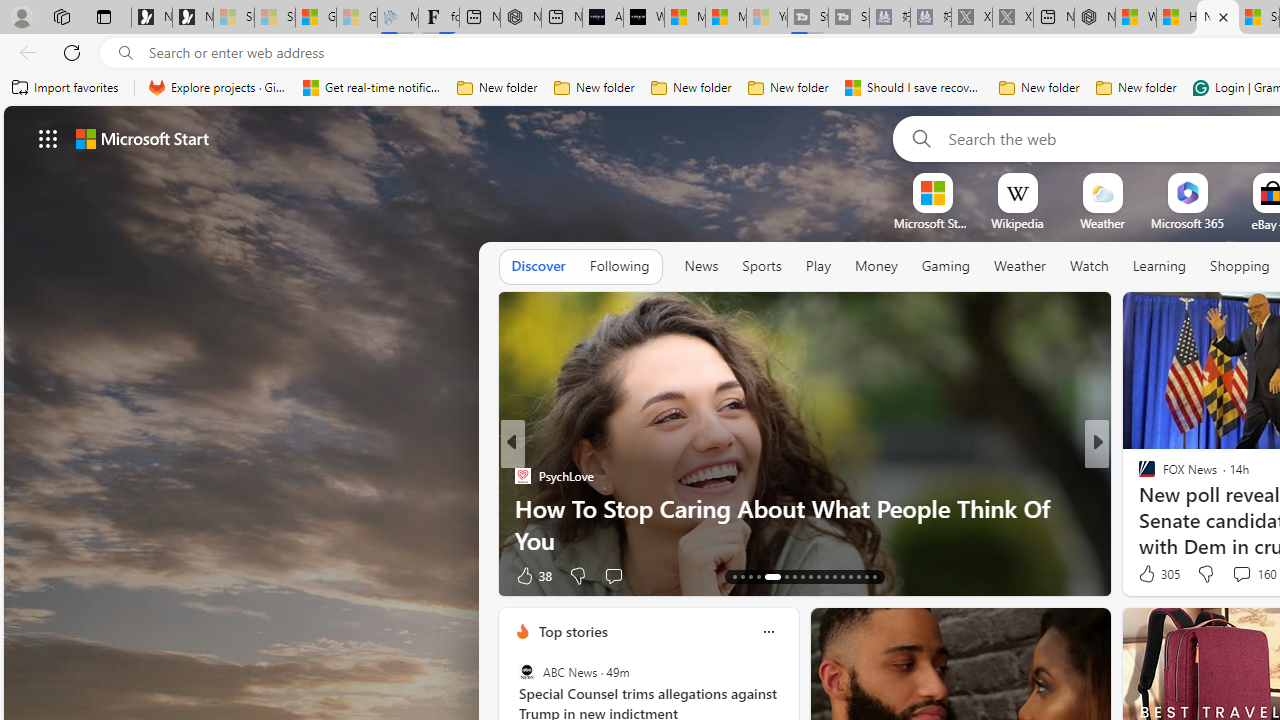 Image resolution: width=1280 pixels, height=720 pixels. I want to click on AutomationID: tab-19, so click(794, 576).